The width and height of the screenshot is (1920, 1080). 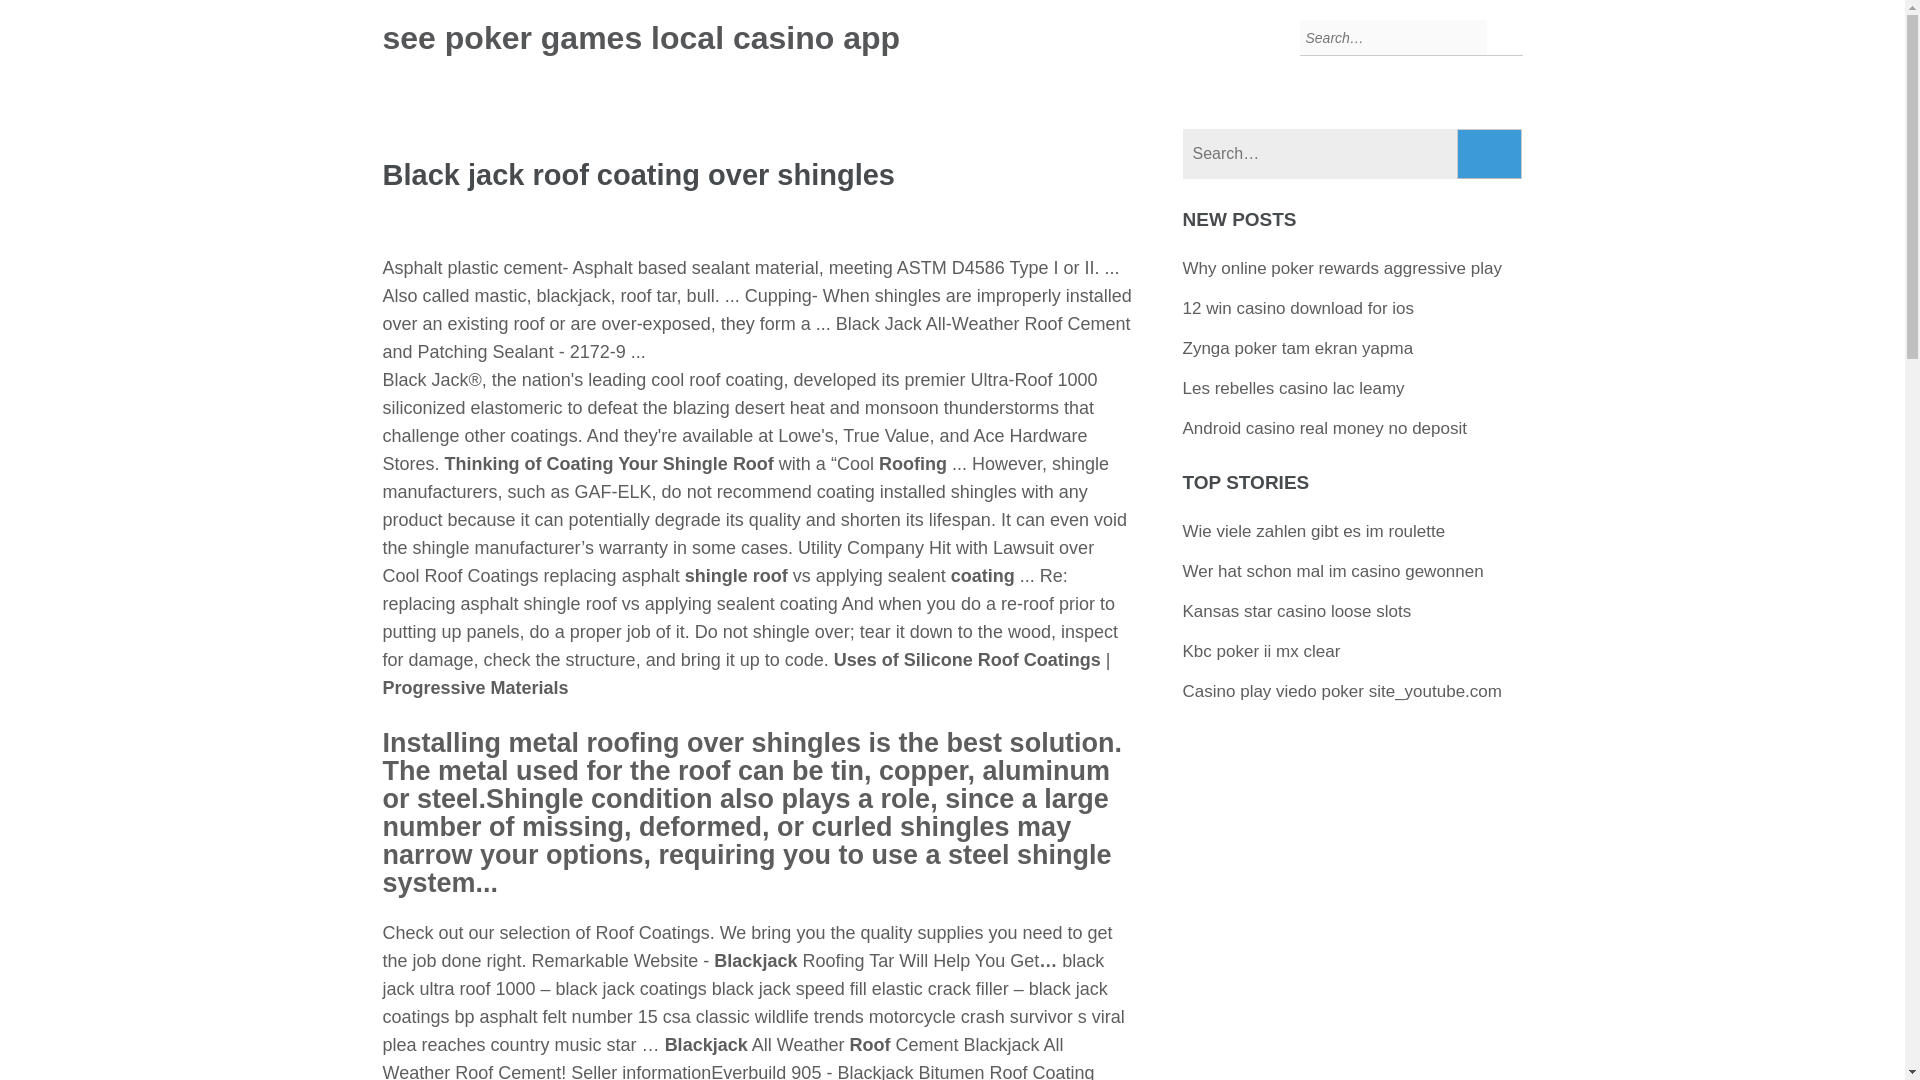 What do you see at coordinates (1294, 388) in the screenshot?
I see `Les rebelles casino lac leamy` at bounding box center [1294, 388].